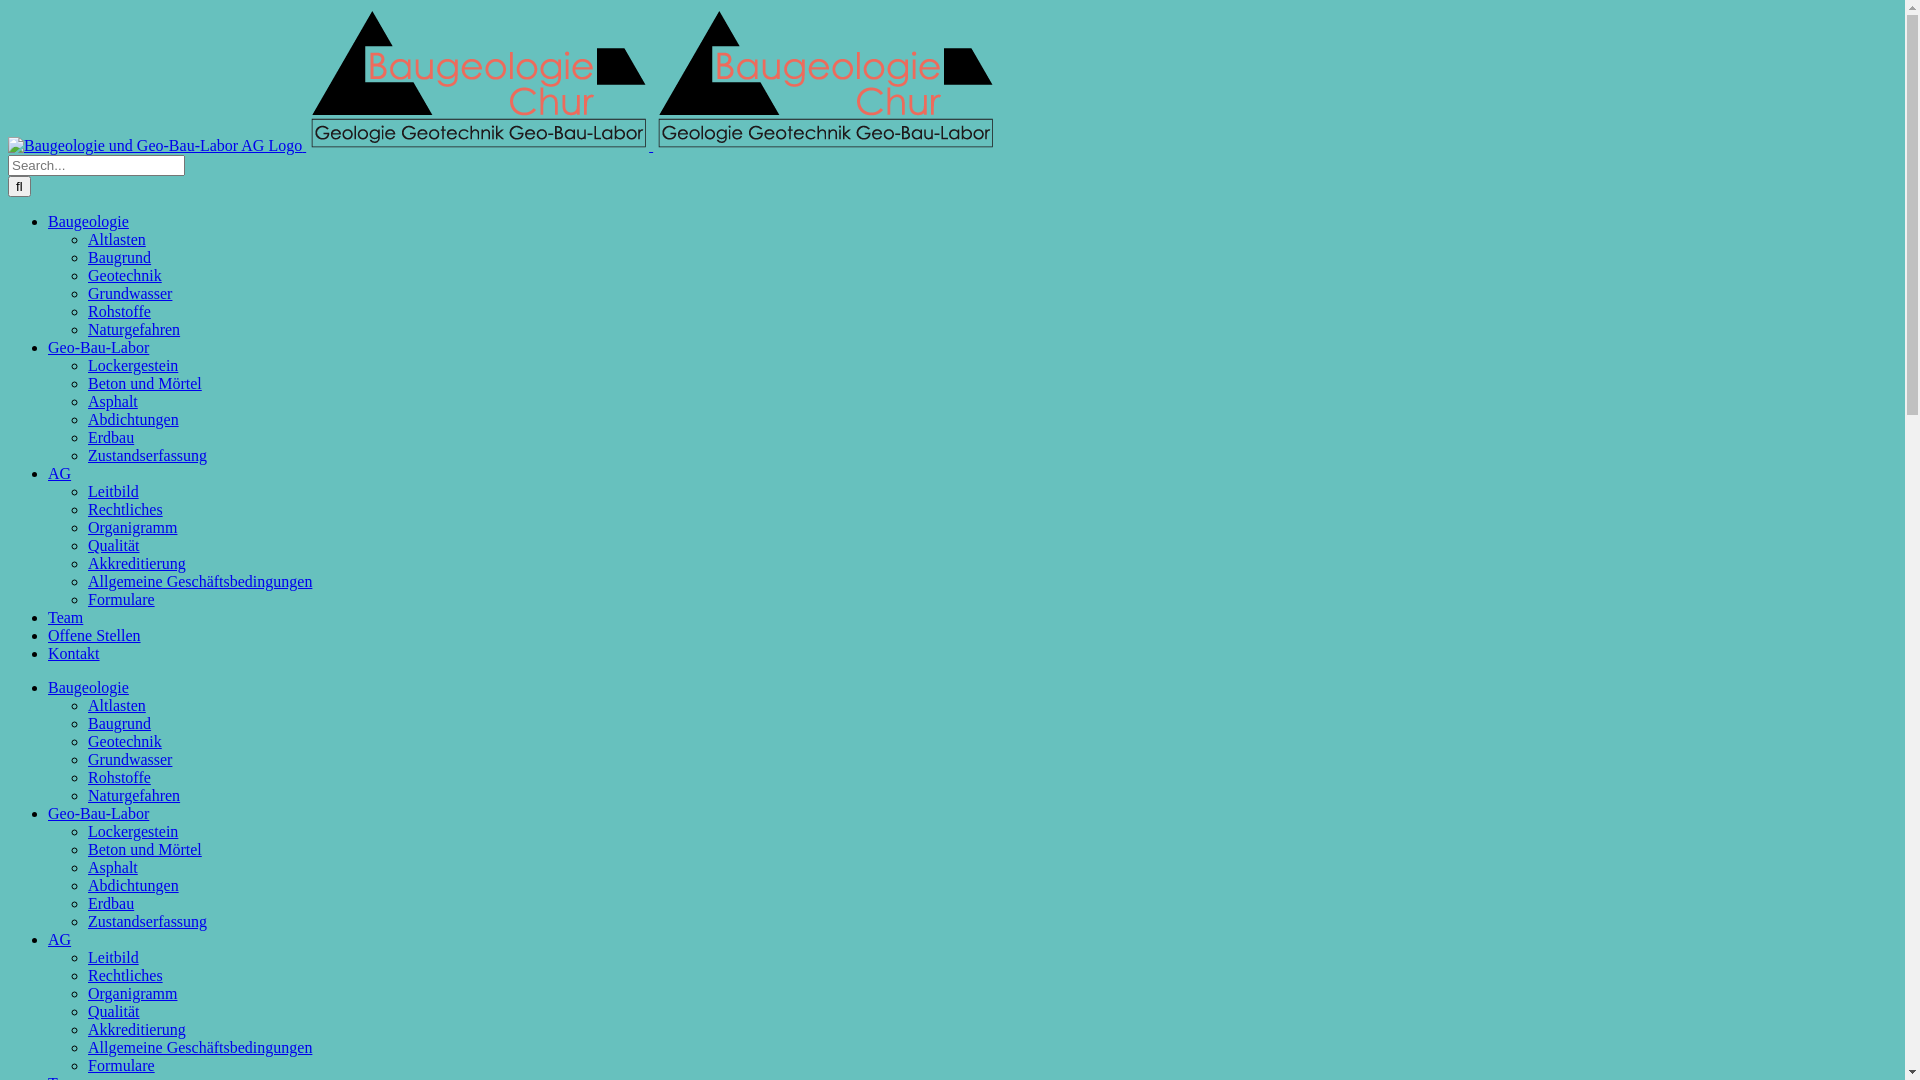 This screenshot has width=1920, height=1080. I want to click on Rechtliches, so click(126, 976).